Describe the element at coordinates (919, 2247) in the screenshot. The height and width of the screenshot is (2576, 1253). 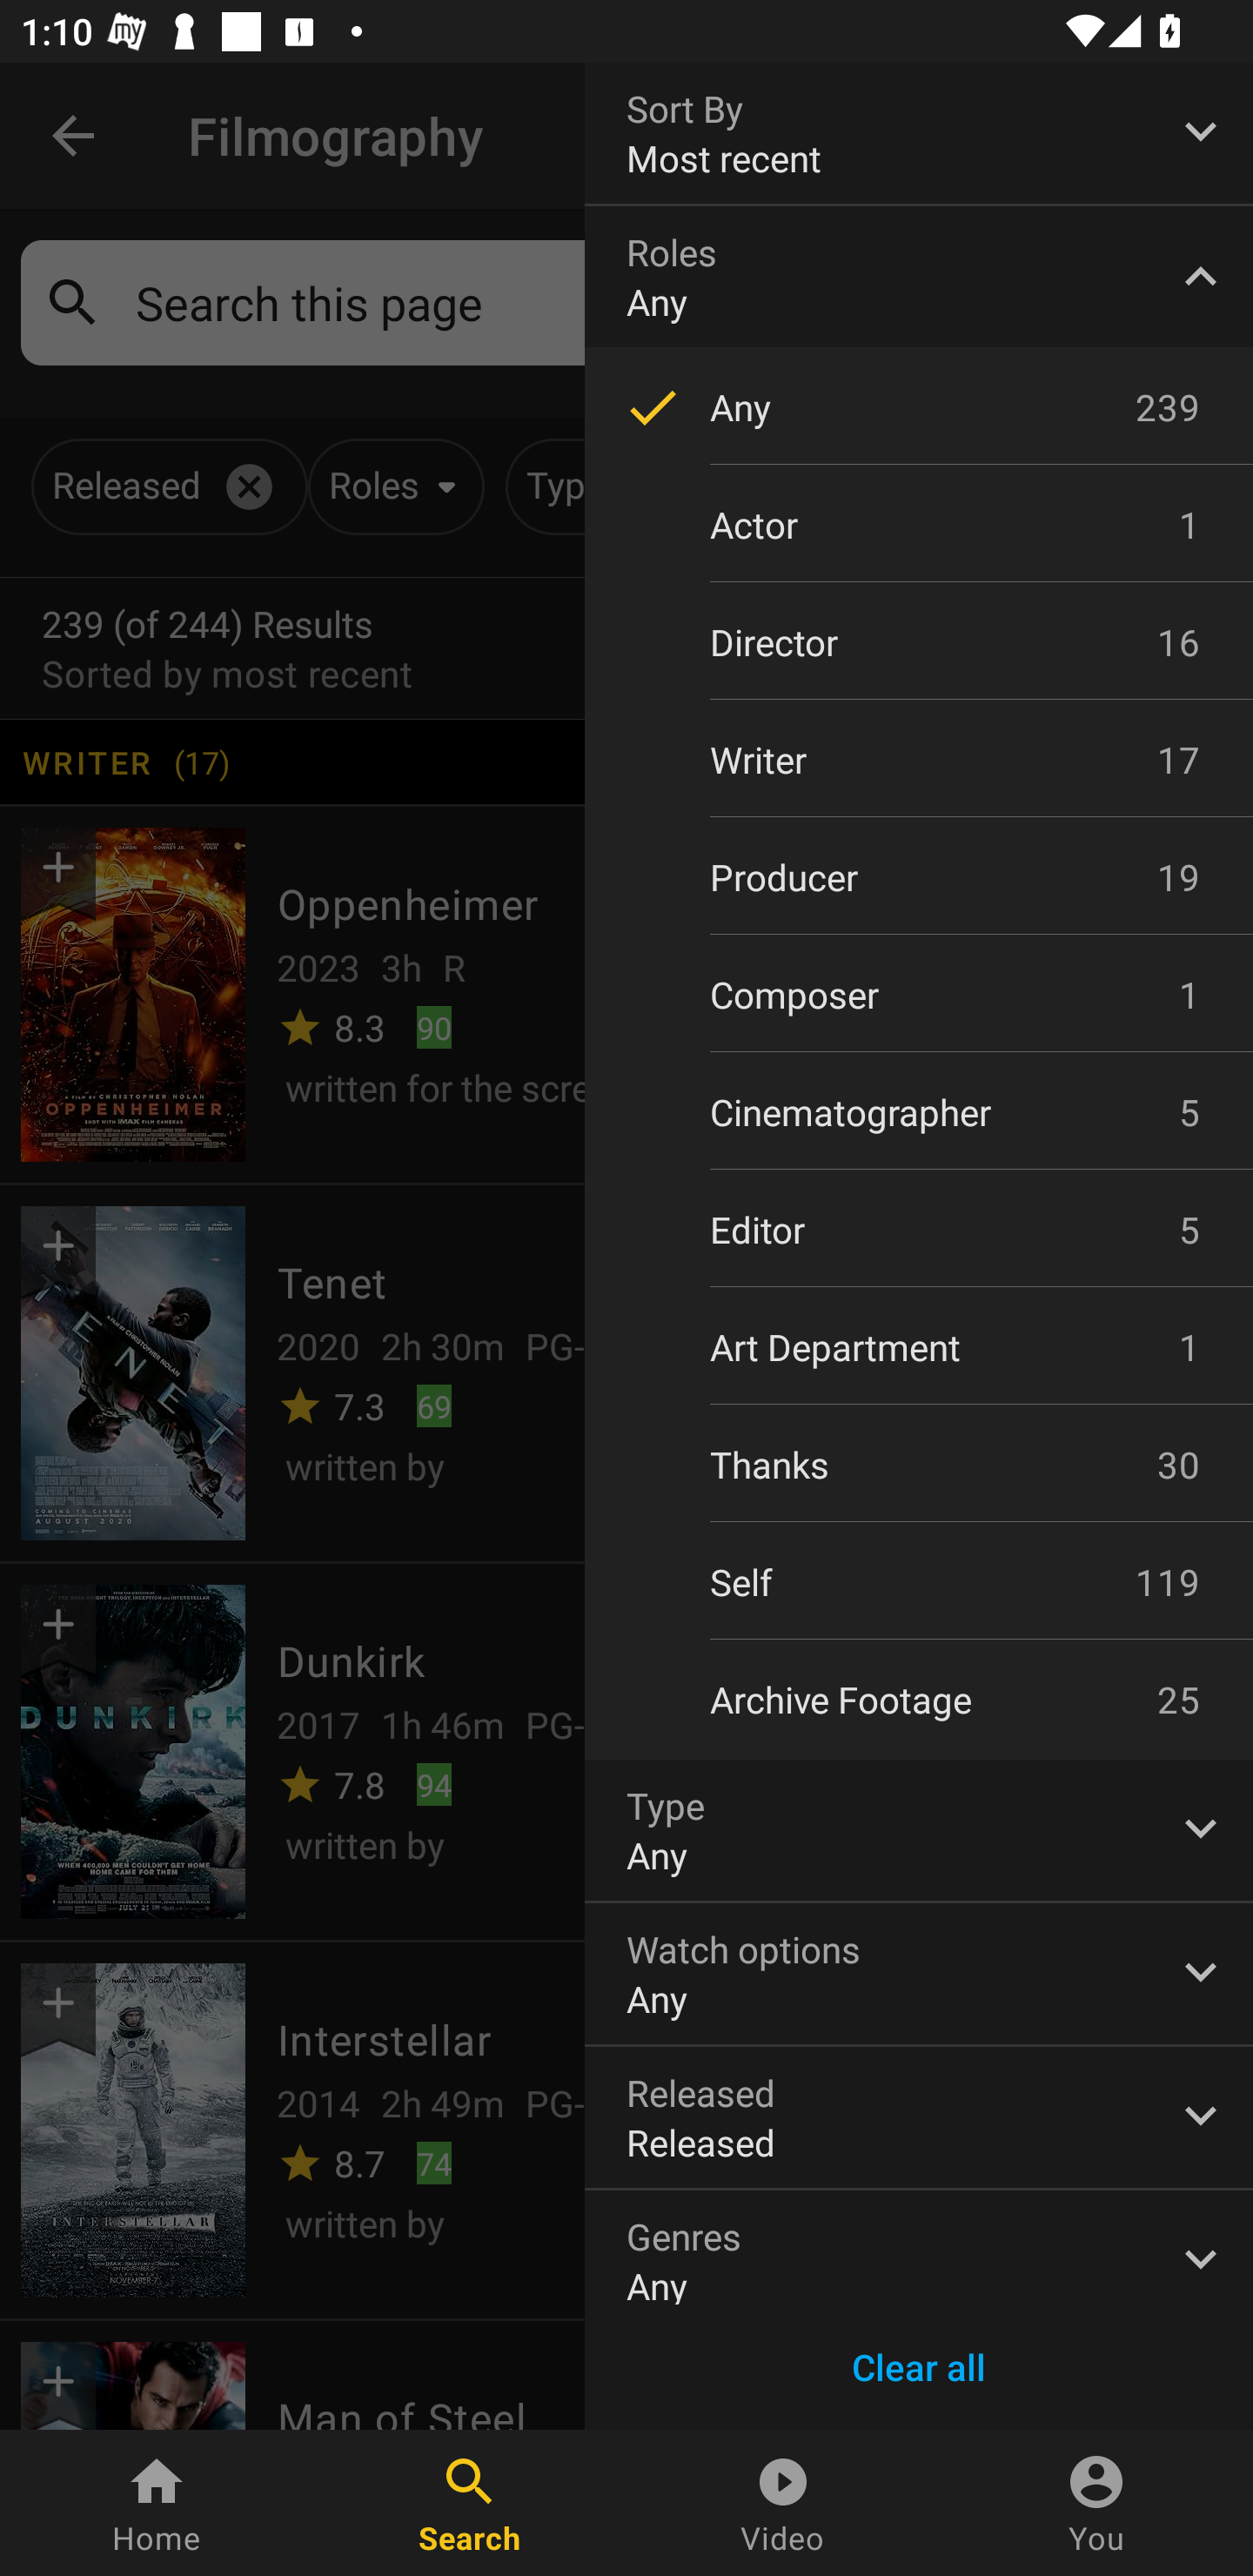
I see `Genres Any` at that location.